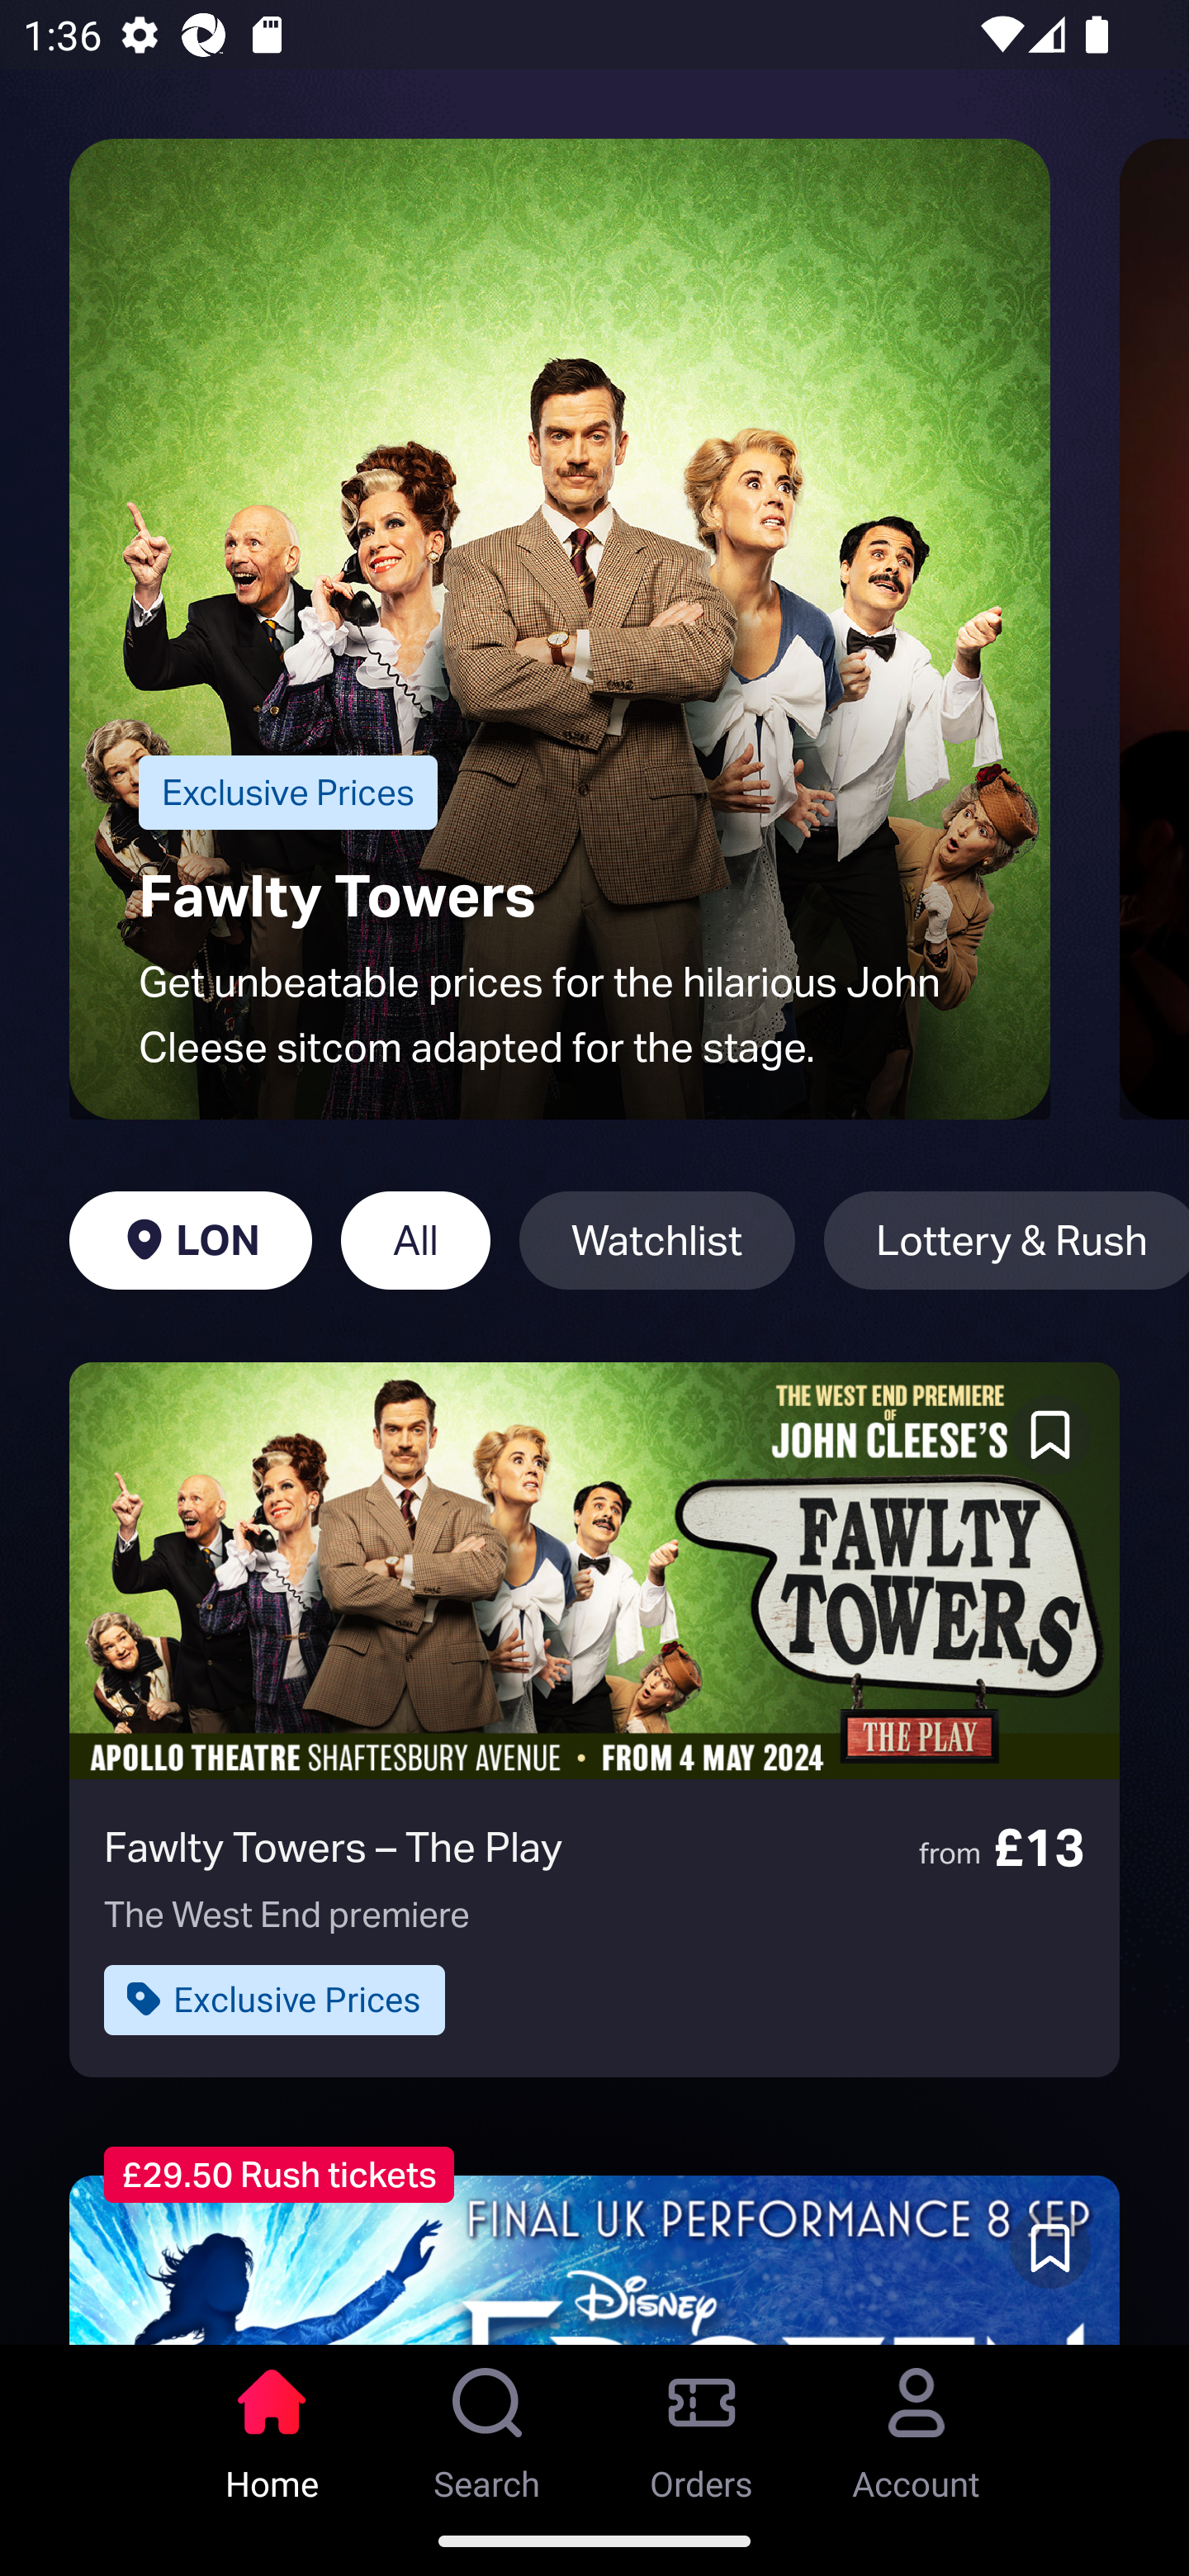 The image size is (1189, 2576). What do you see at coordinates (1006, 1240) in the screenshot?
I see `Lottery & Rush` at bounding box center [1006, 1240].